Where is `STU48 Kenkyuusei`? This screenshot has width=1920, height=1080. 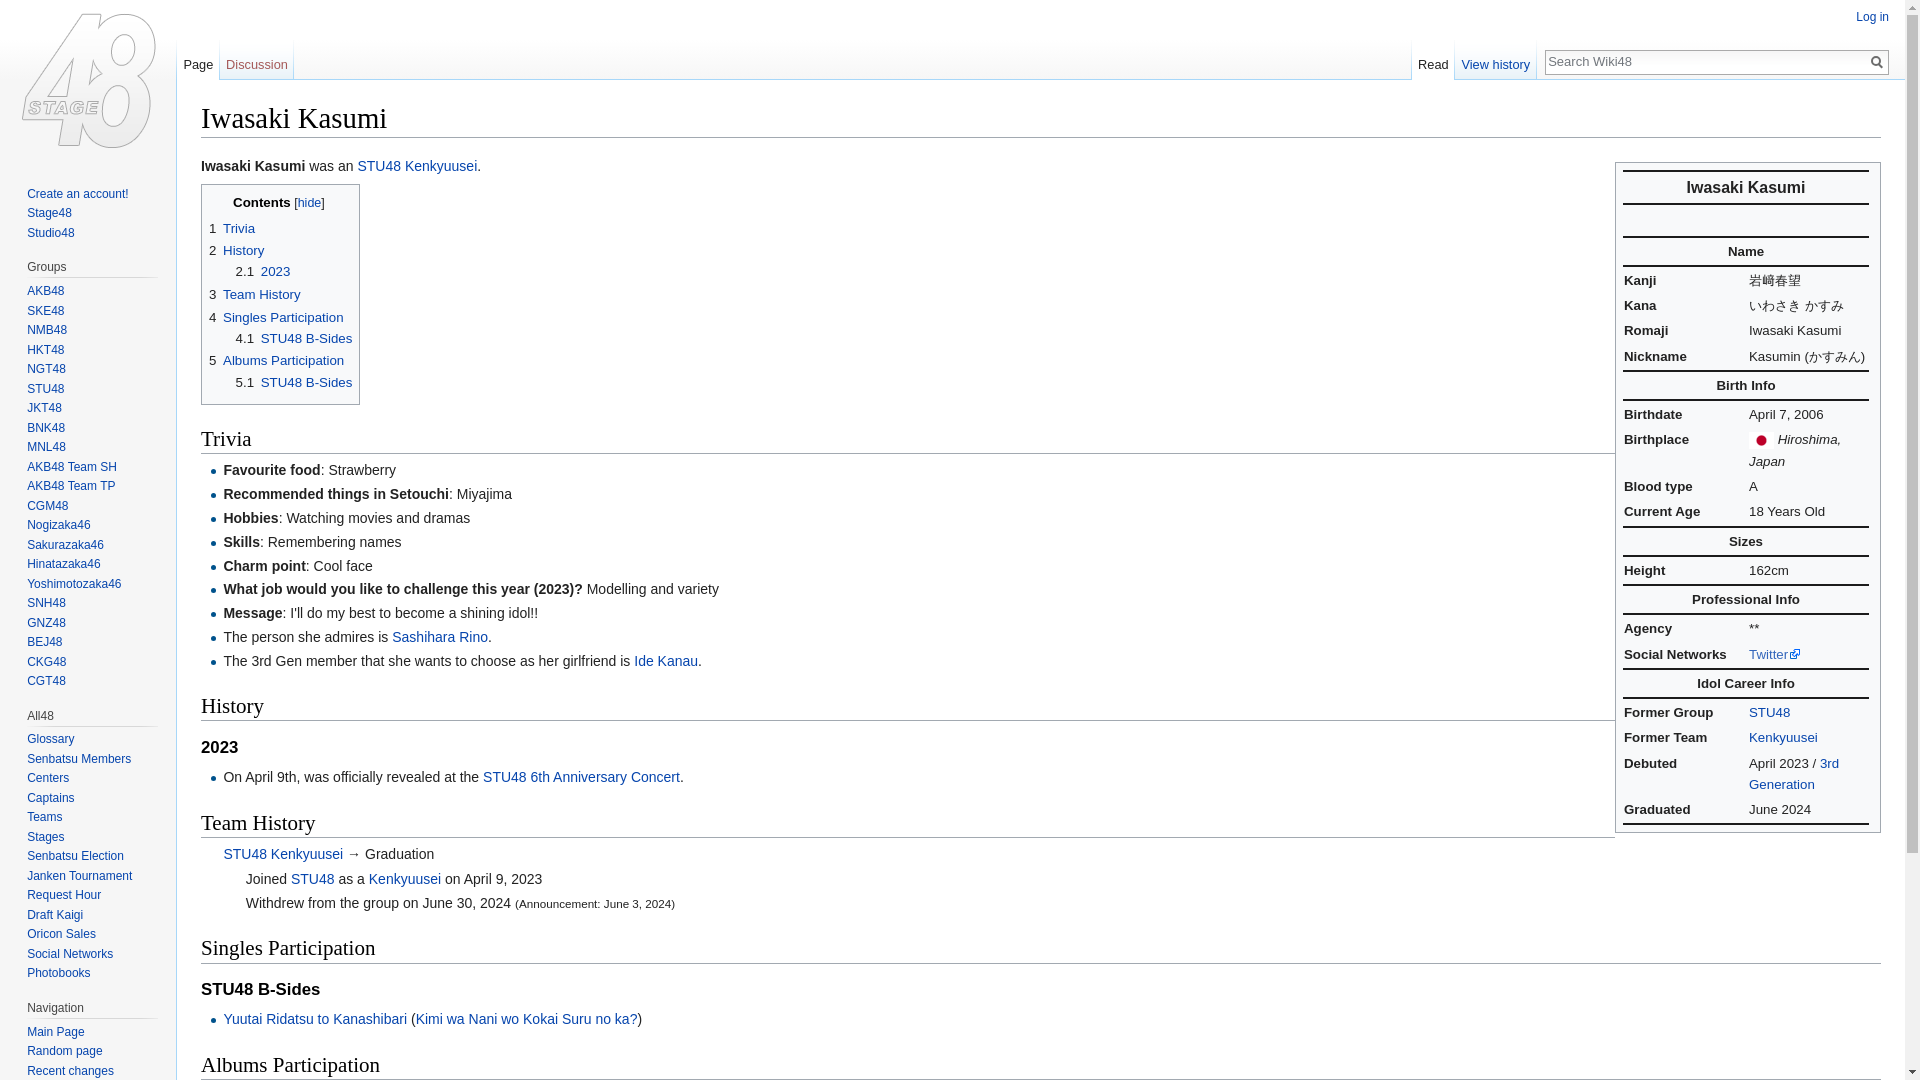 STU48 Kenkyuusei is located at coordinates (440, 165).